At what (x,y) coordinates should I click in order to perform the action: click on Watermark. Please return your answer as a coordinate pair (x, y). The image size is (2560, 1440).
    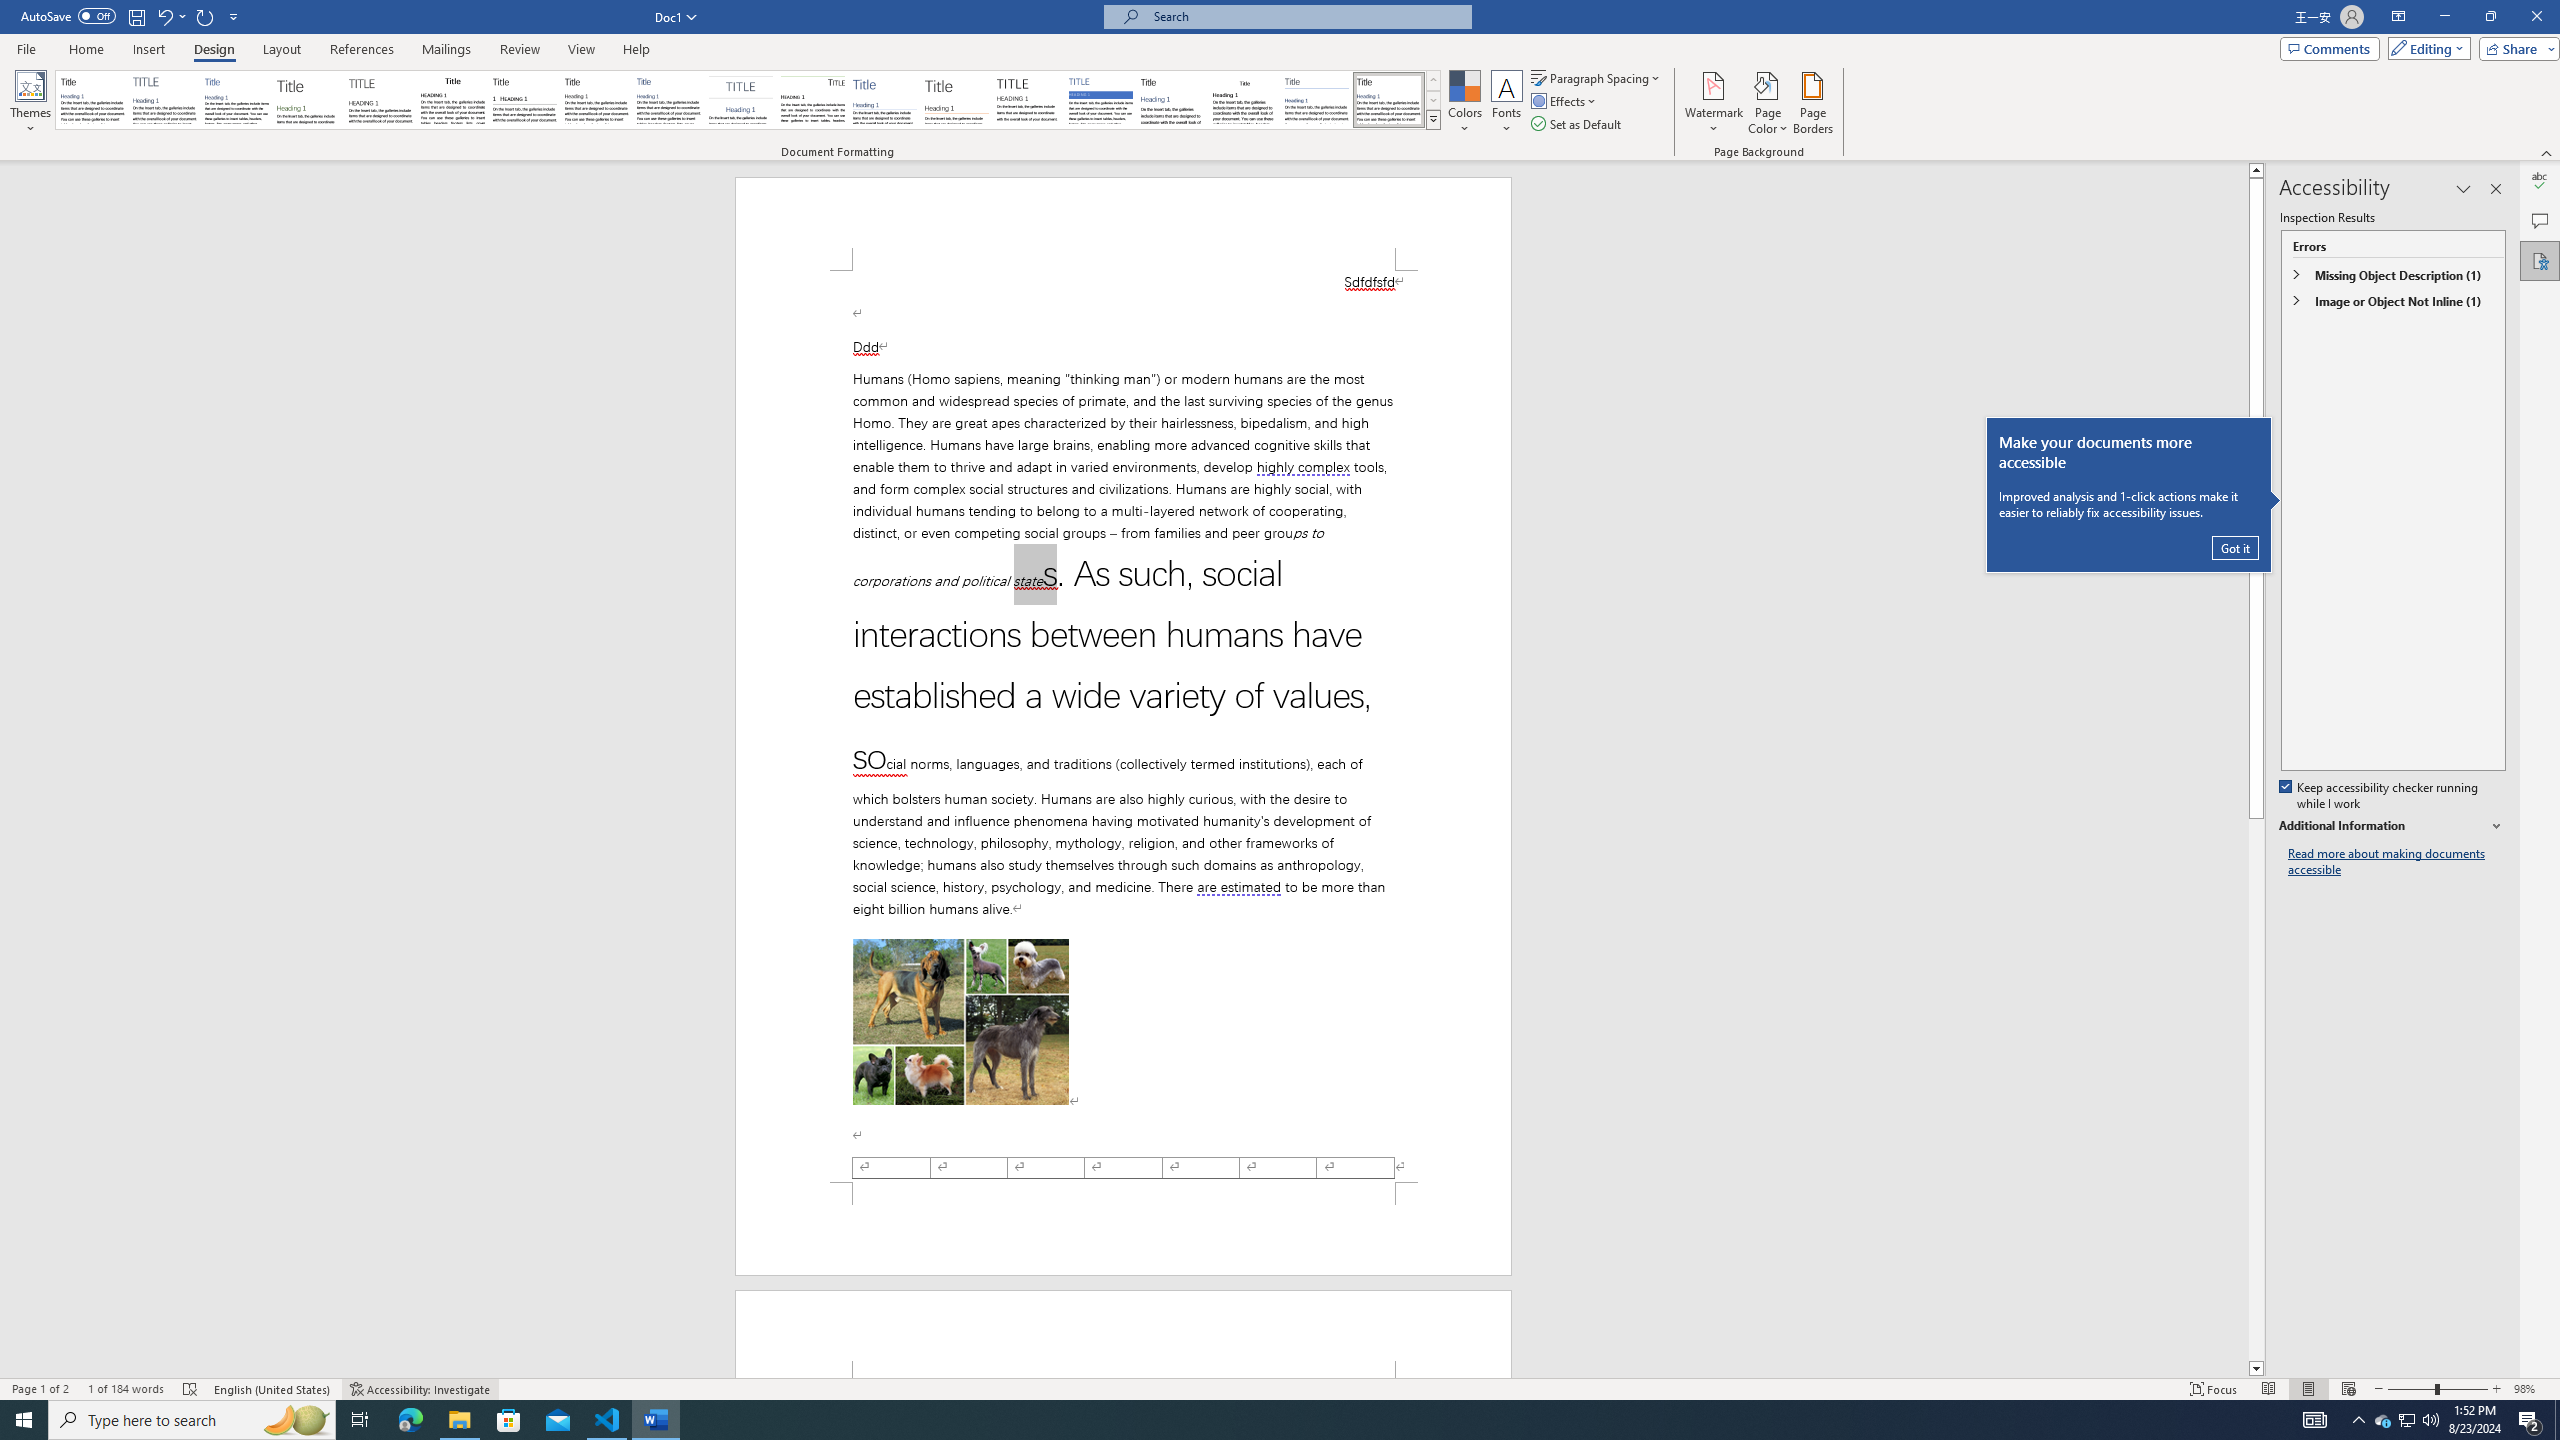
    Looking at the image, I should click on (1713, 103).